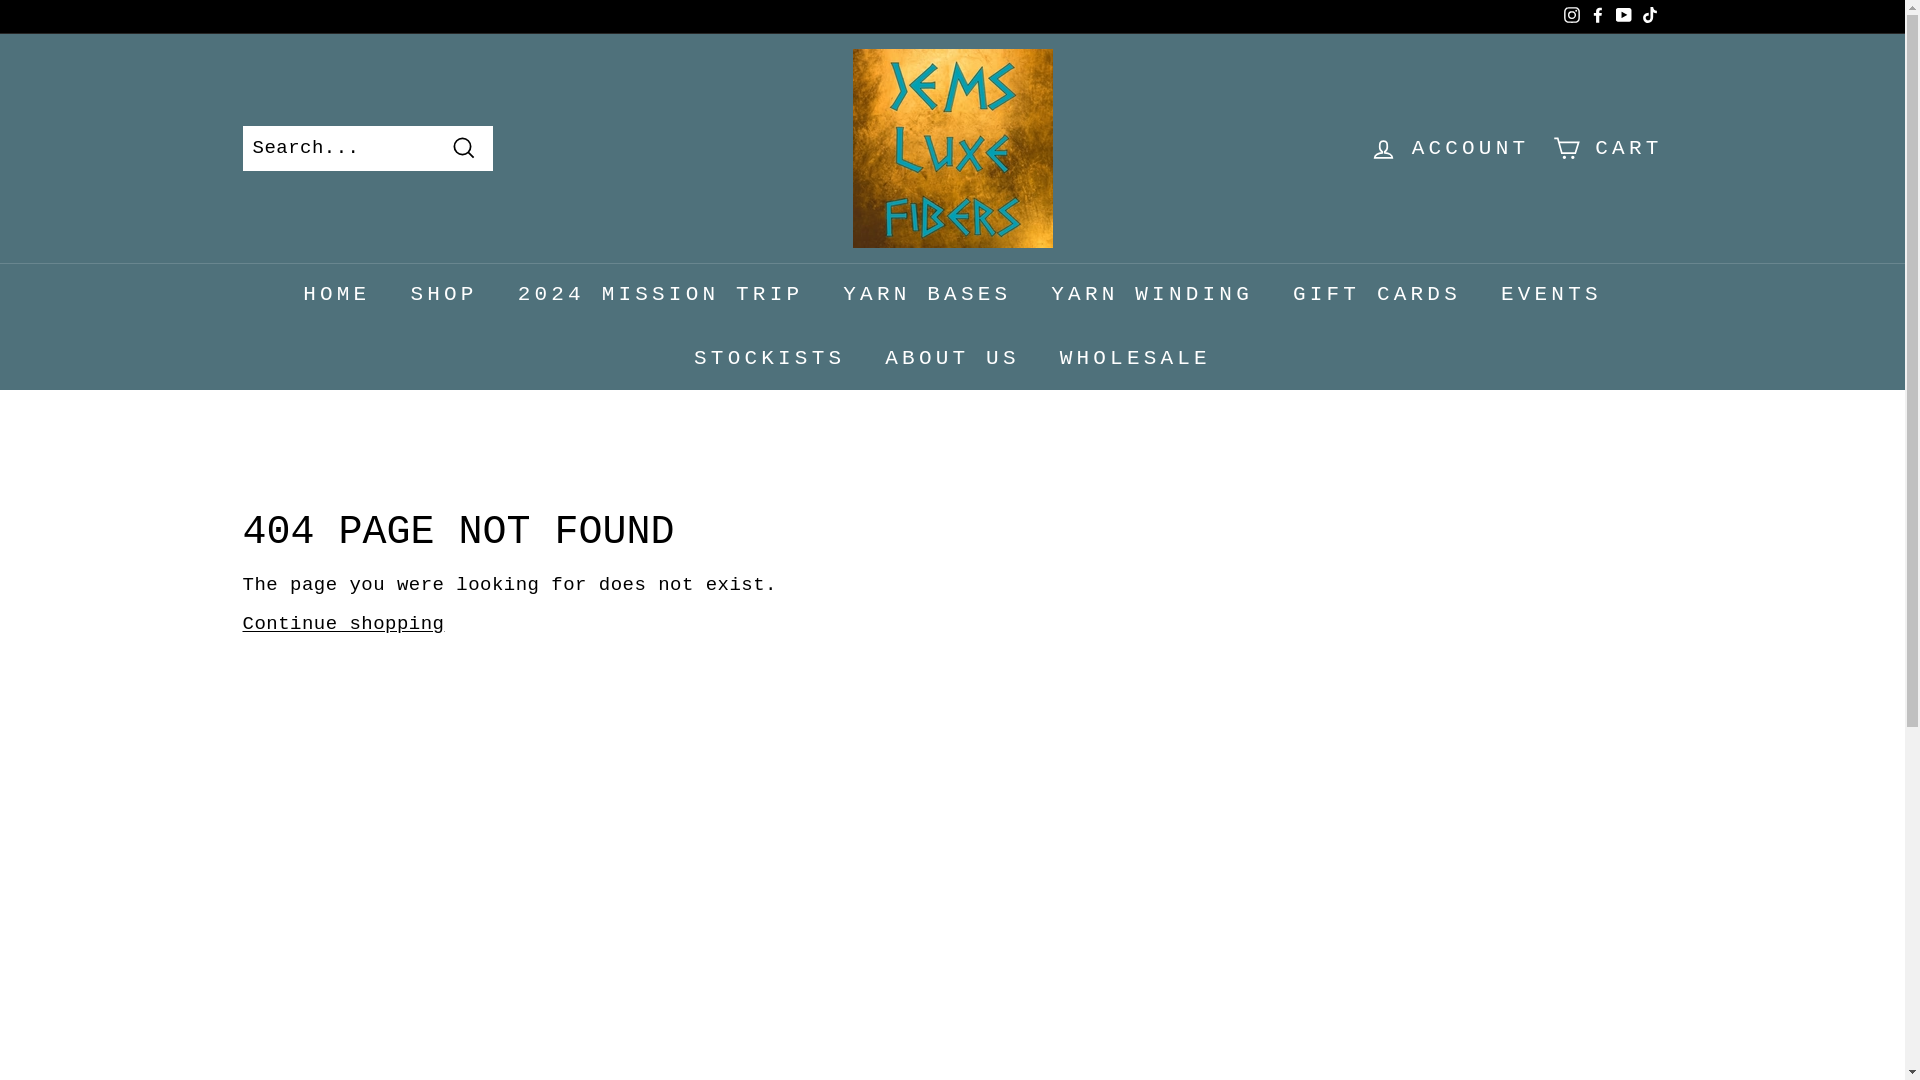  What do you see at coordinates (1152, 295) in the screenshot?
I see `YARN WINDING` at bounding box center [1152, 295].